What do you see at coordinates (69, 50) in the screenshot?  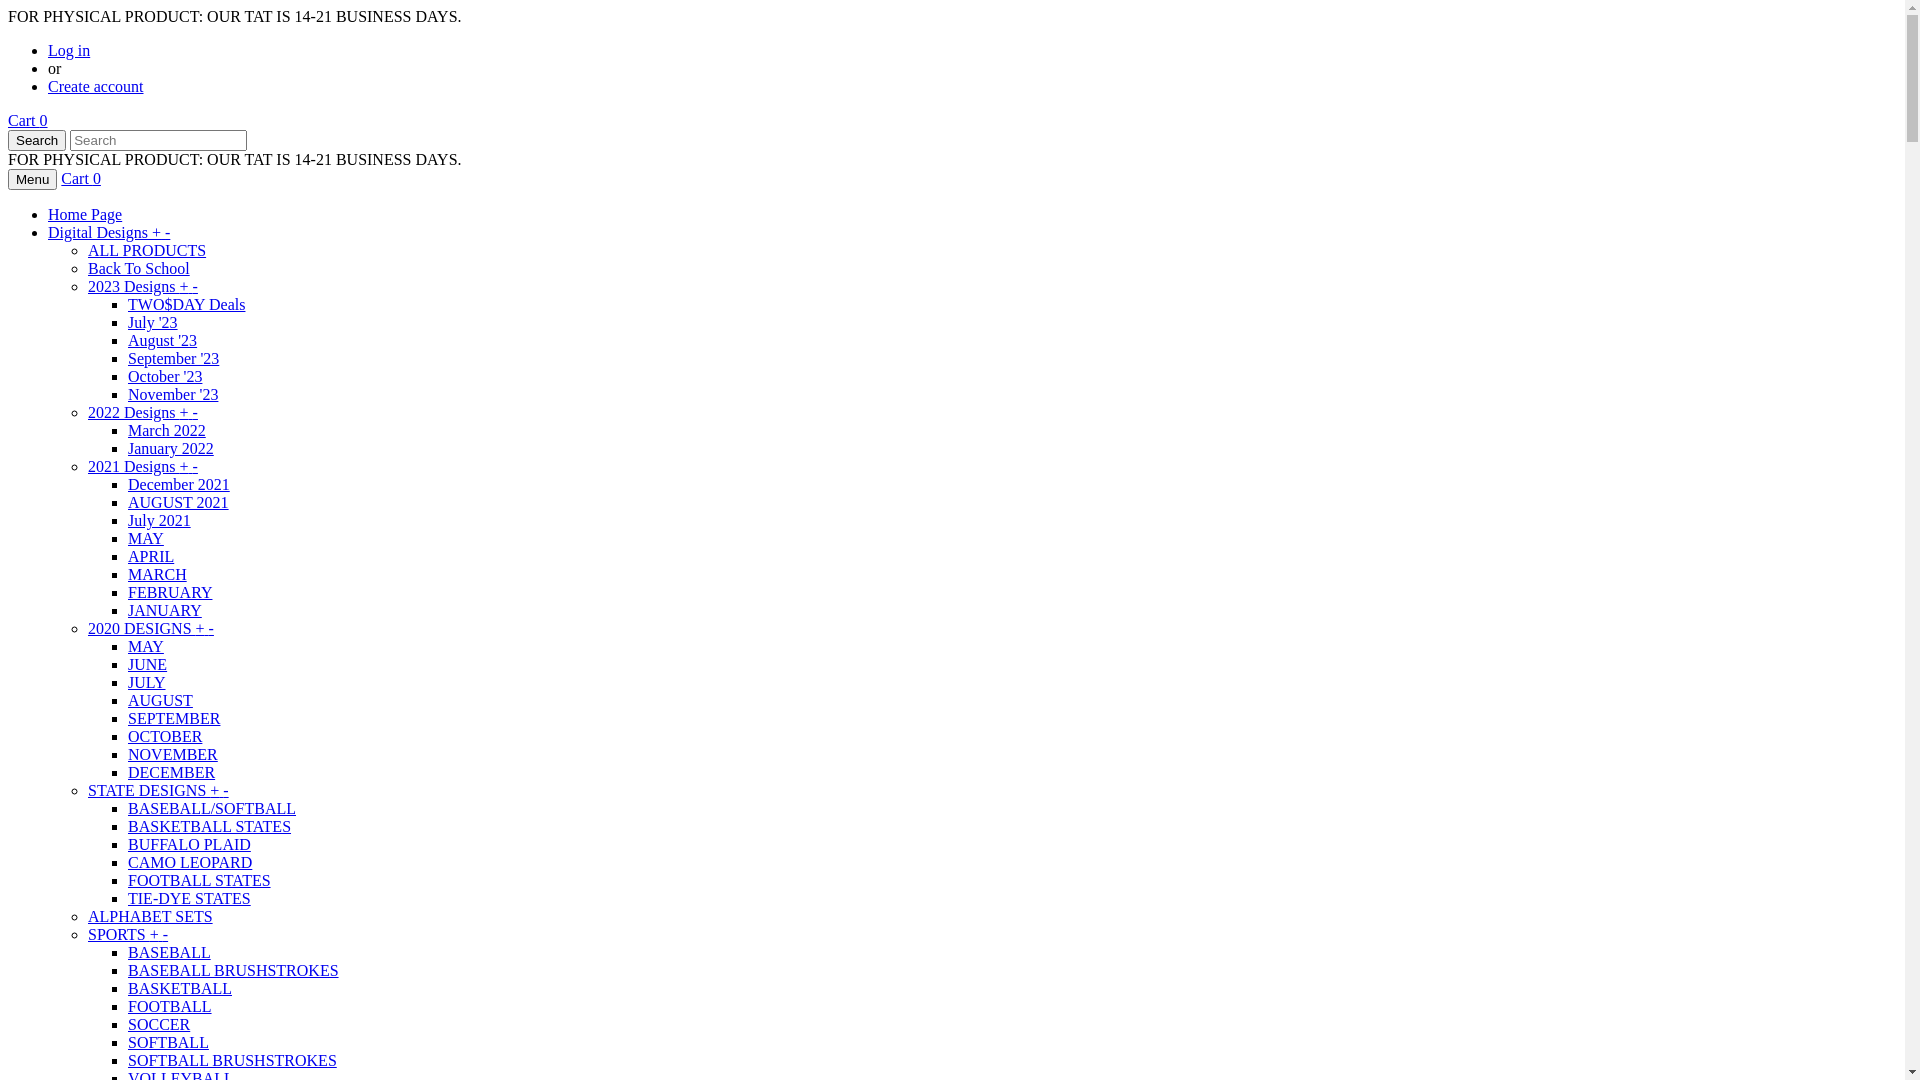 I see `Log in` at bounding box center [69, 50].